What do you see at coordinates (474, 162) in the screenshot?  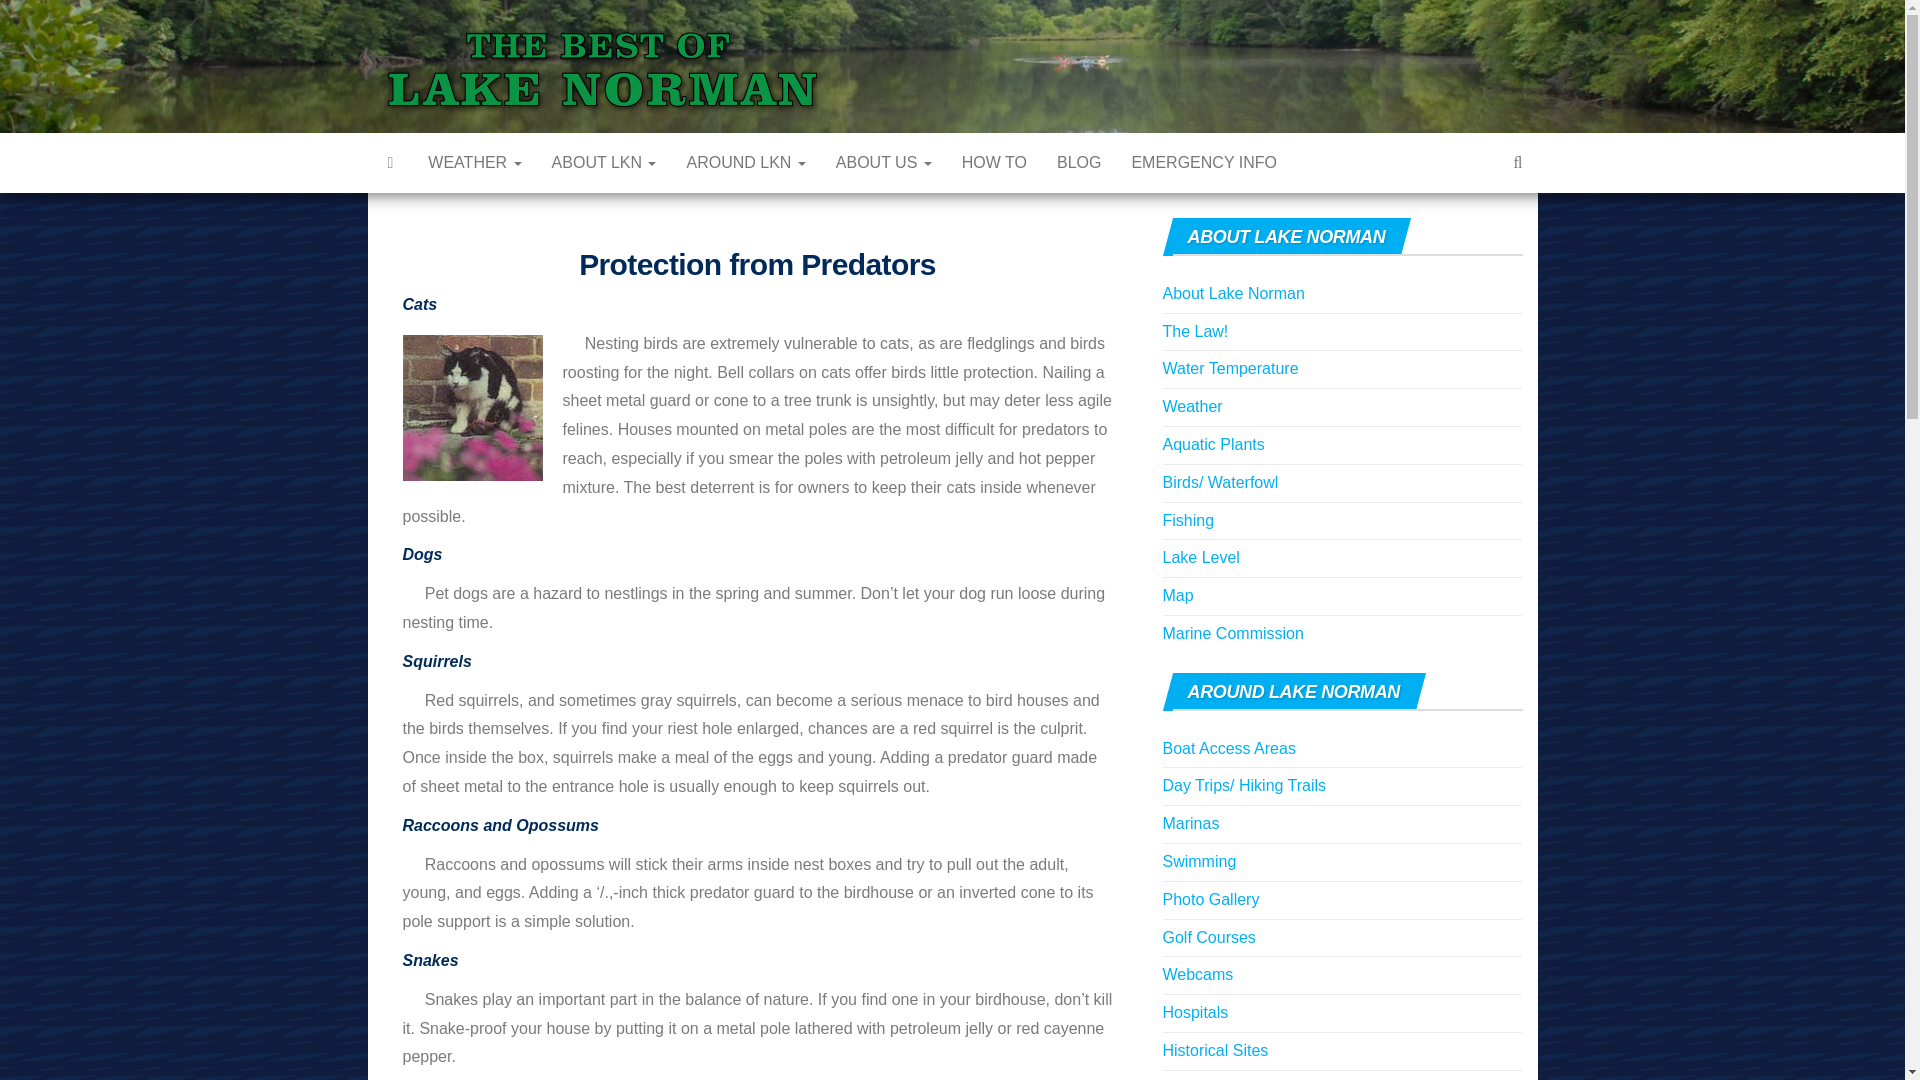 I see `Weather` at bounding box center [474, 162].